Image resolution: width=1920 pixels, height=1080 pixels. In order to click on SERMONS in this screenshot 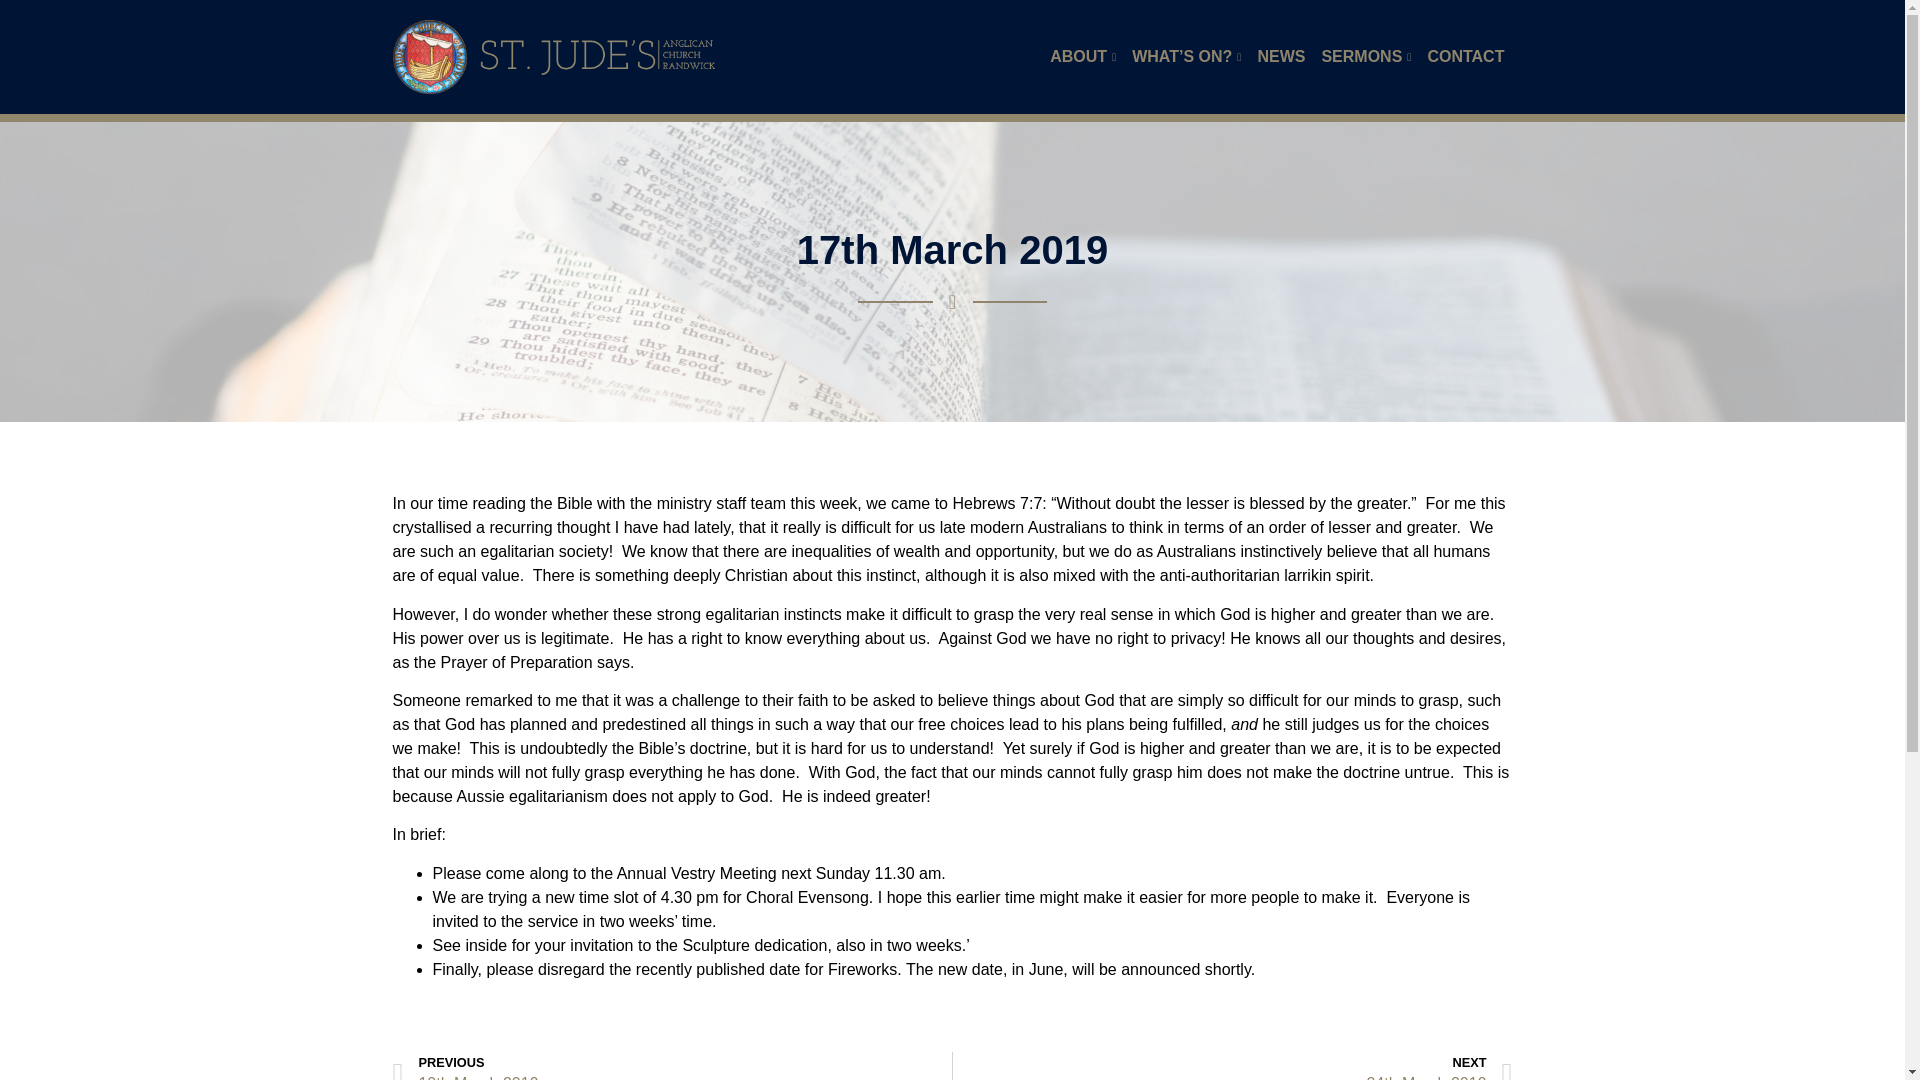, I will do `click(1366, 56)`.